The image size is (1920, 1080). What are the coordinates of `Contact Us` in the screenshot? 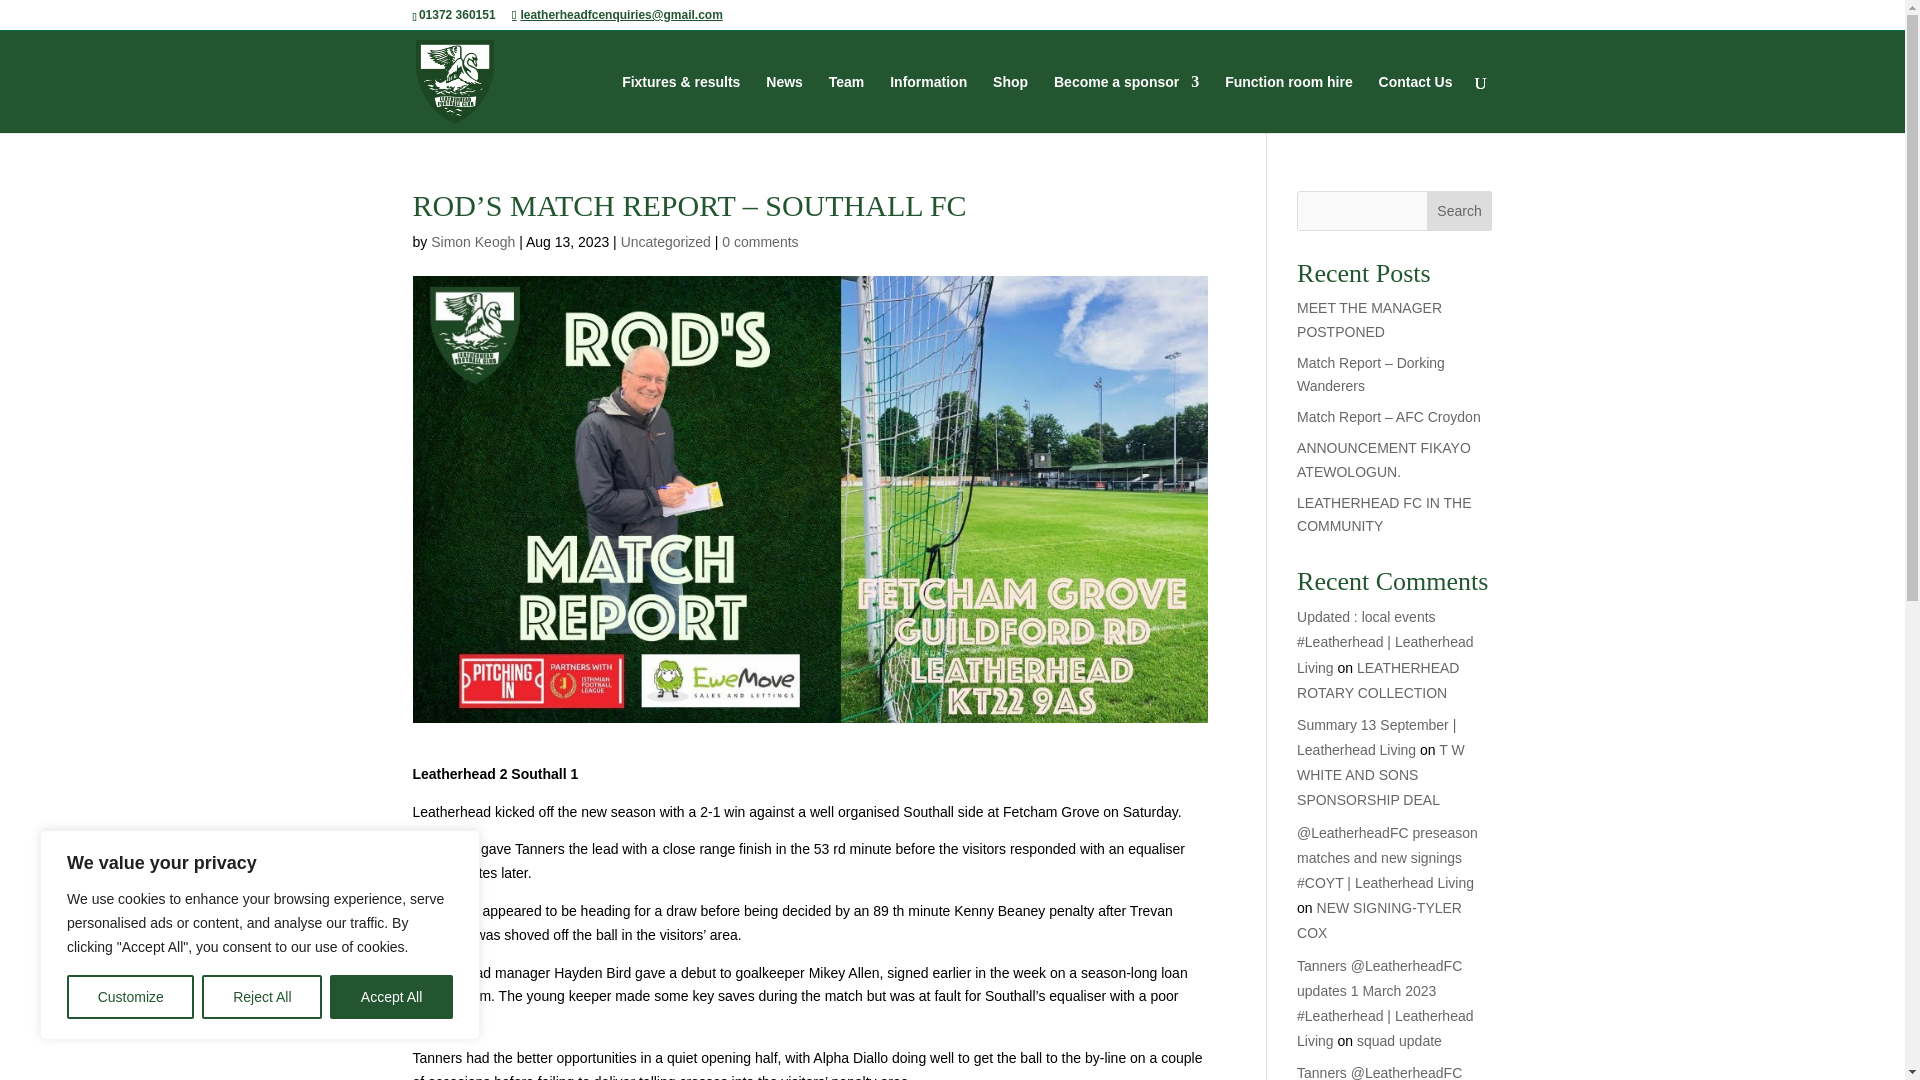 It's located at (1416, 103).